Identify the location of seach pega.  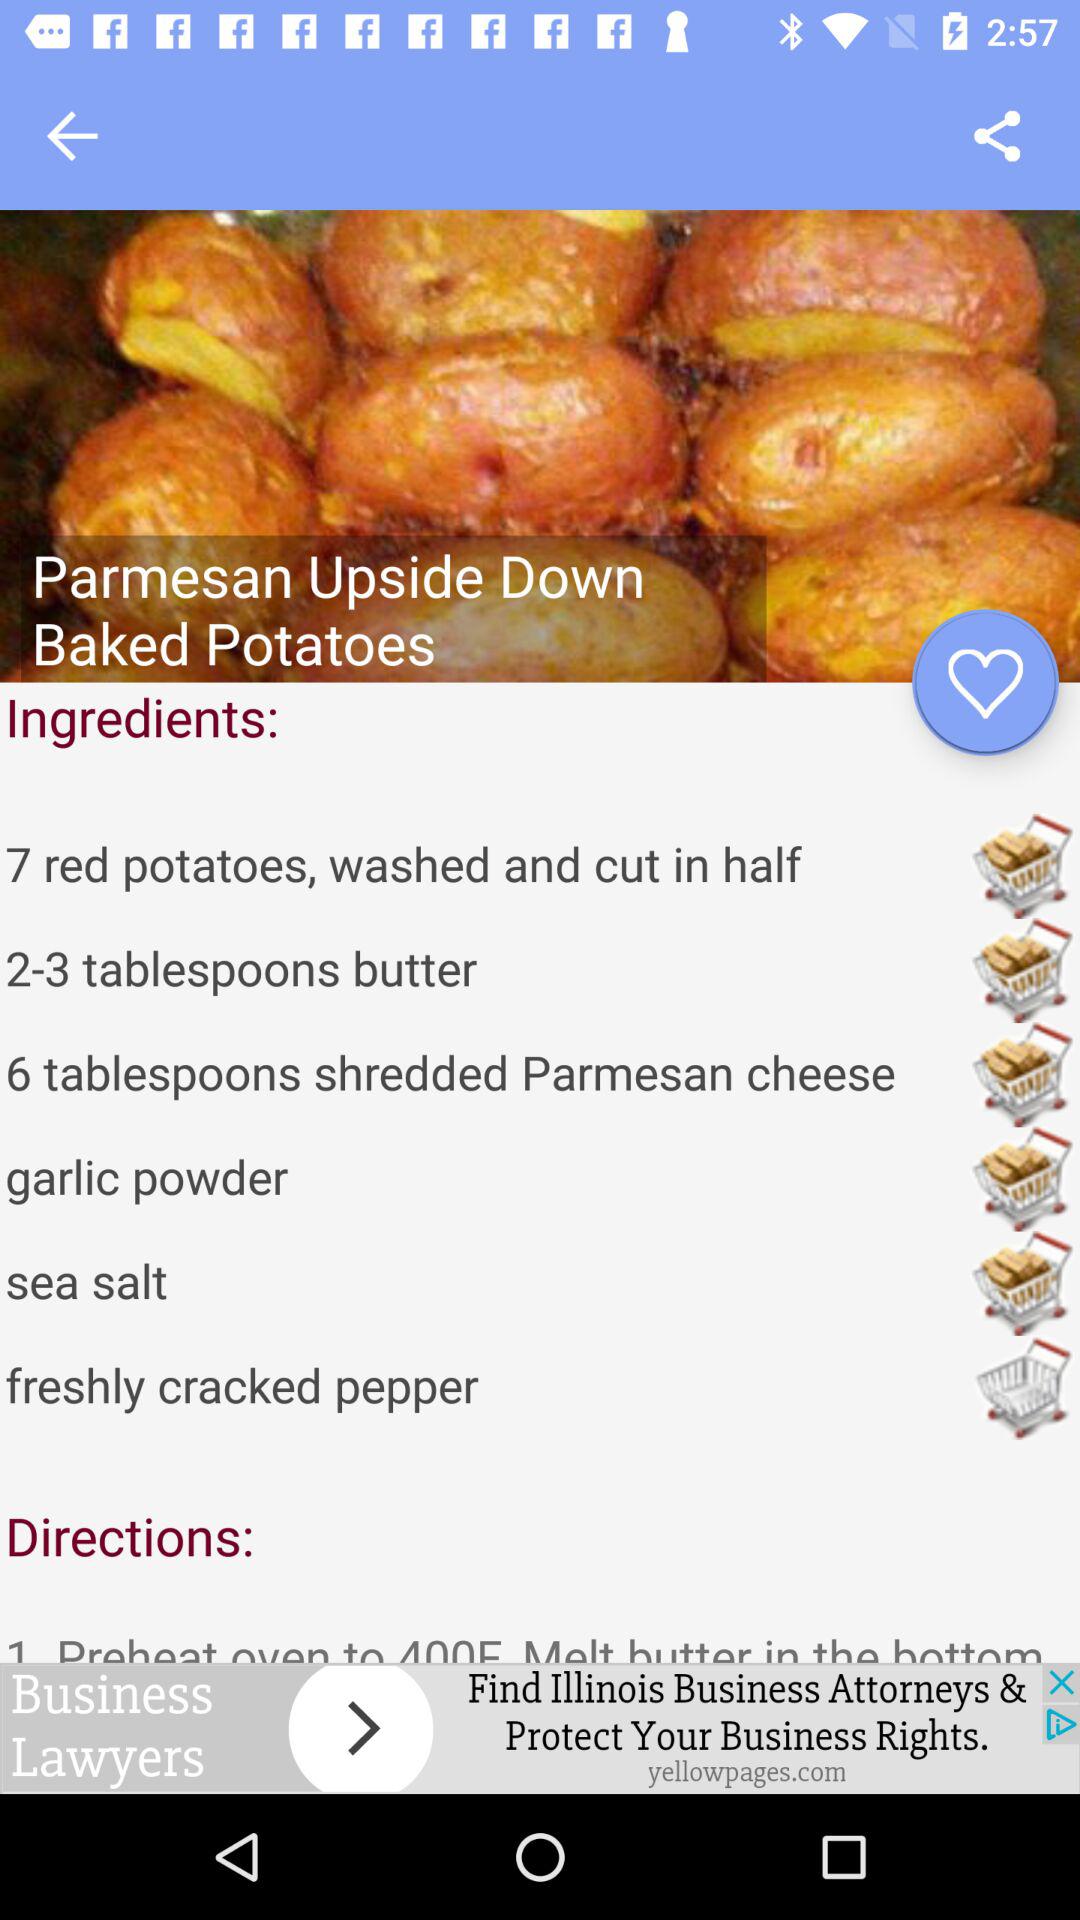
(996, 136).